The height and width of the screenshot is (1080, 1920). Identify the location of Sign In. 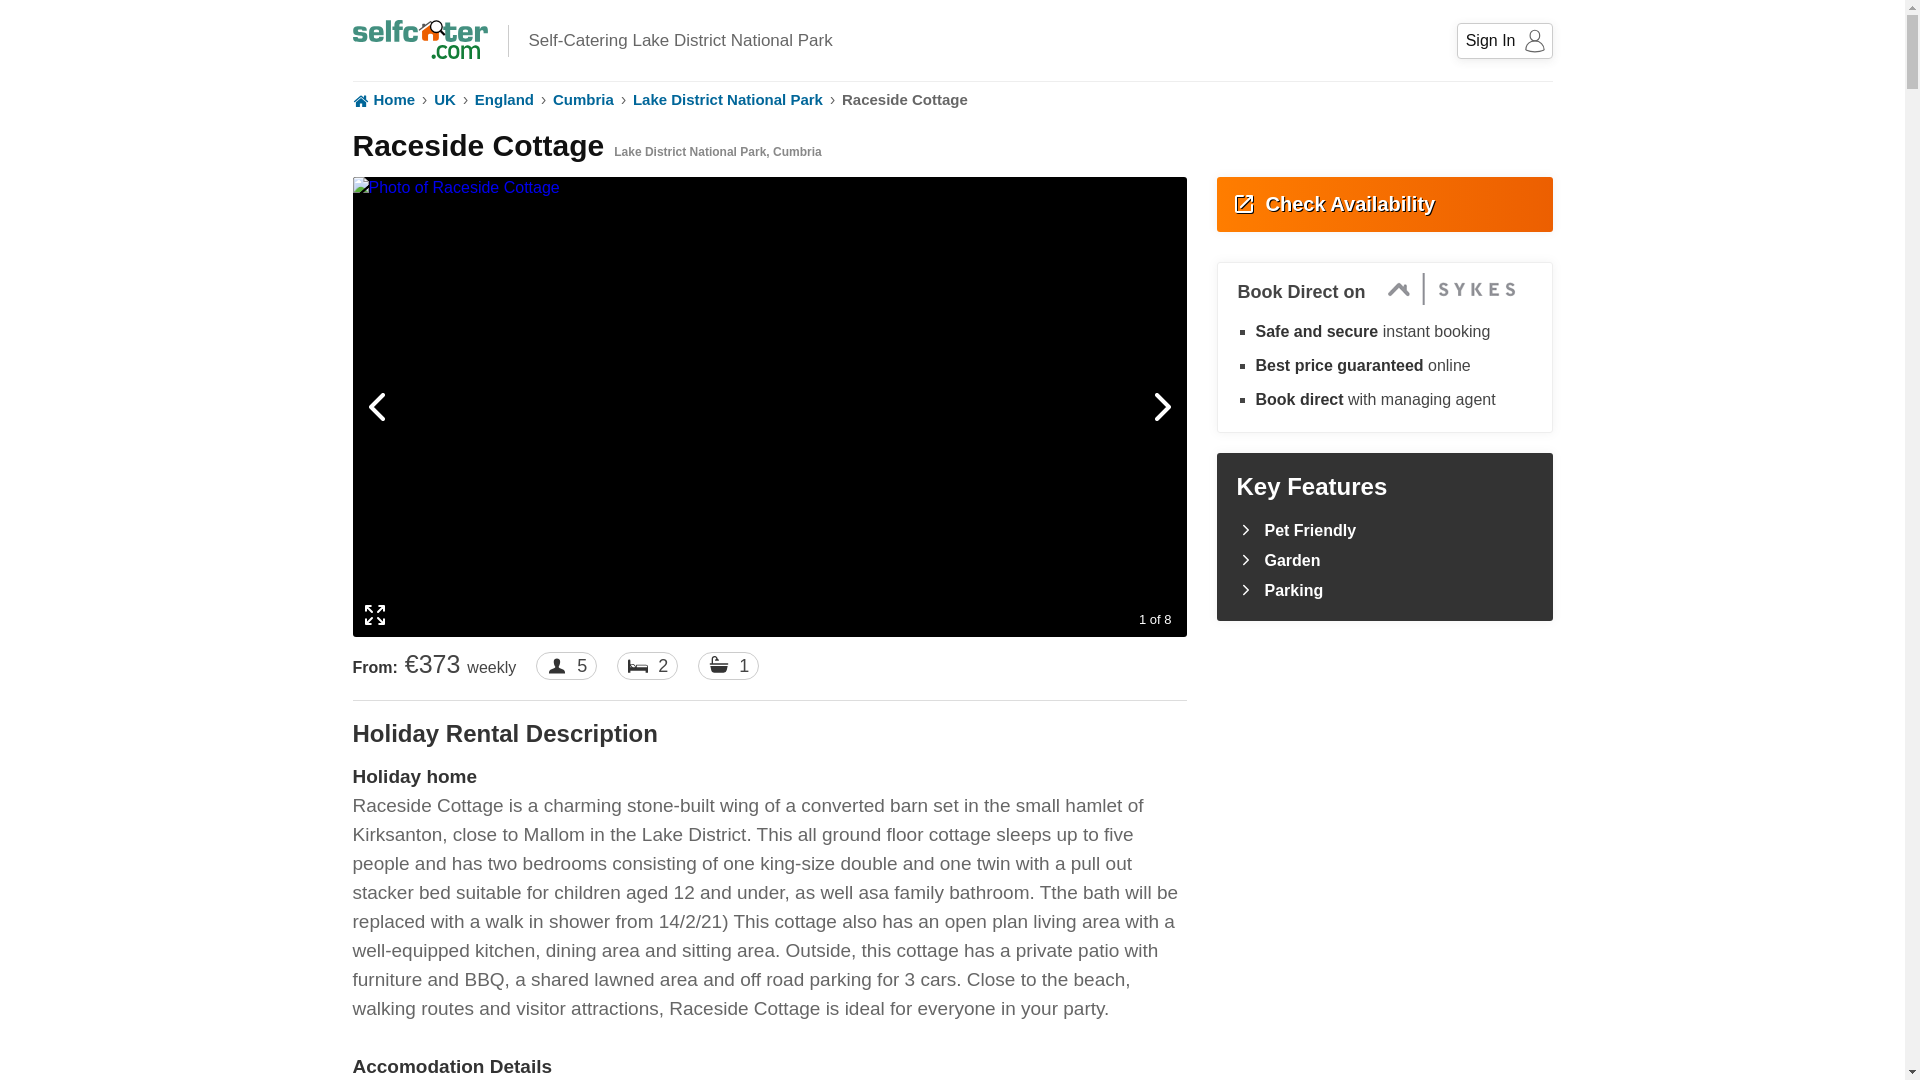
(1505, 40).